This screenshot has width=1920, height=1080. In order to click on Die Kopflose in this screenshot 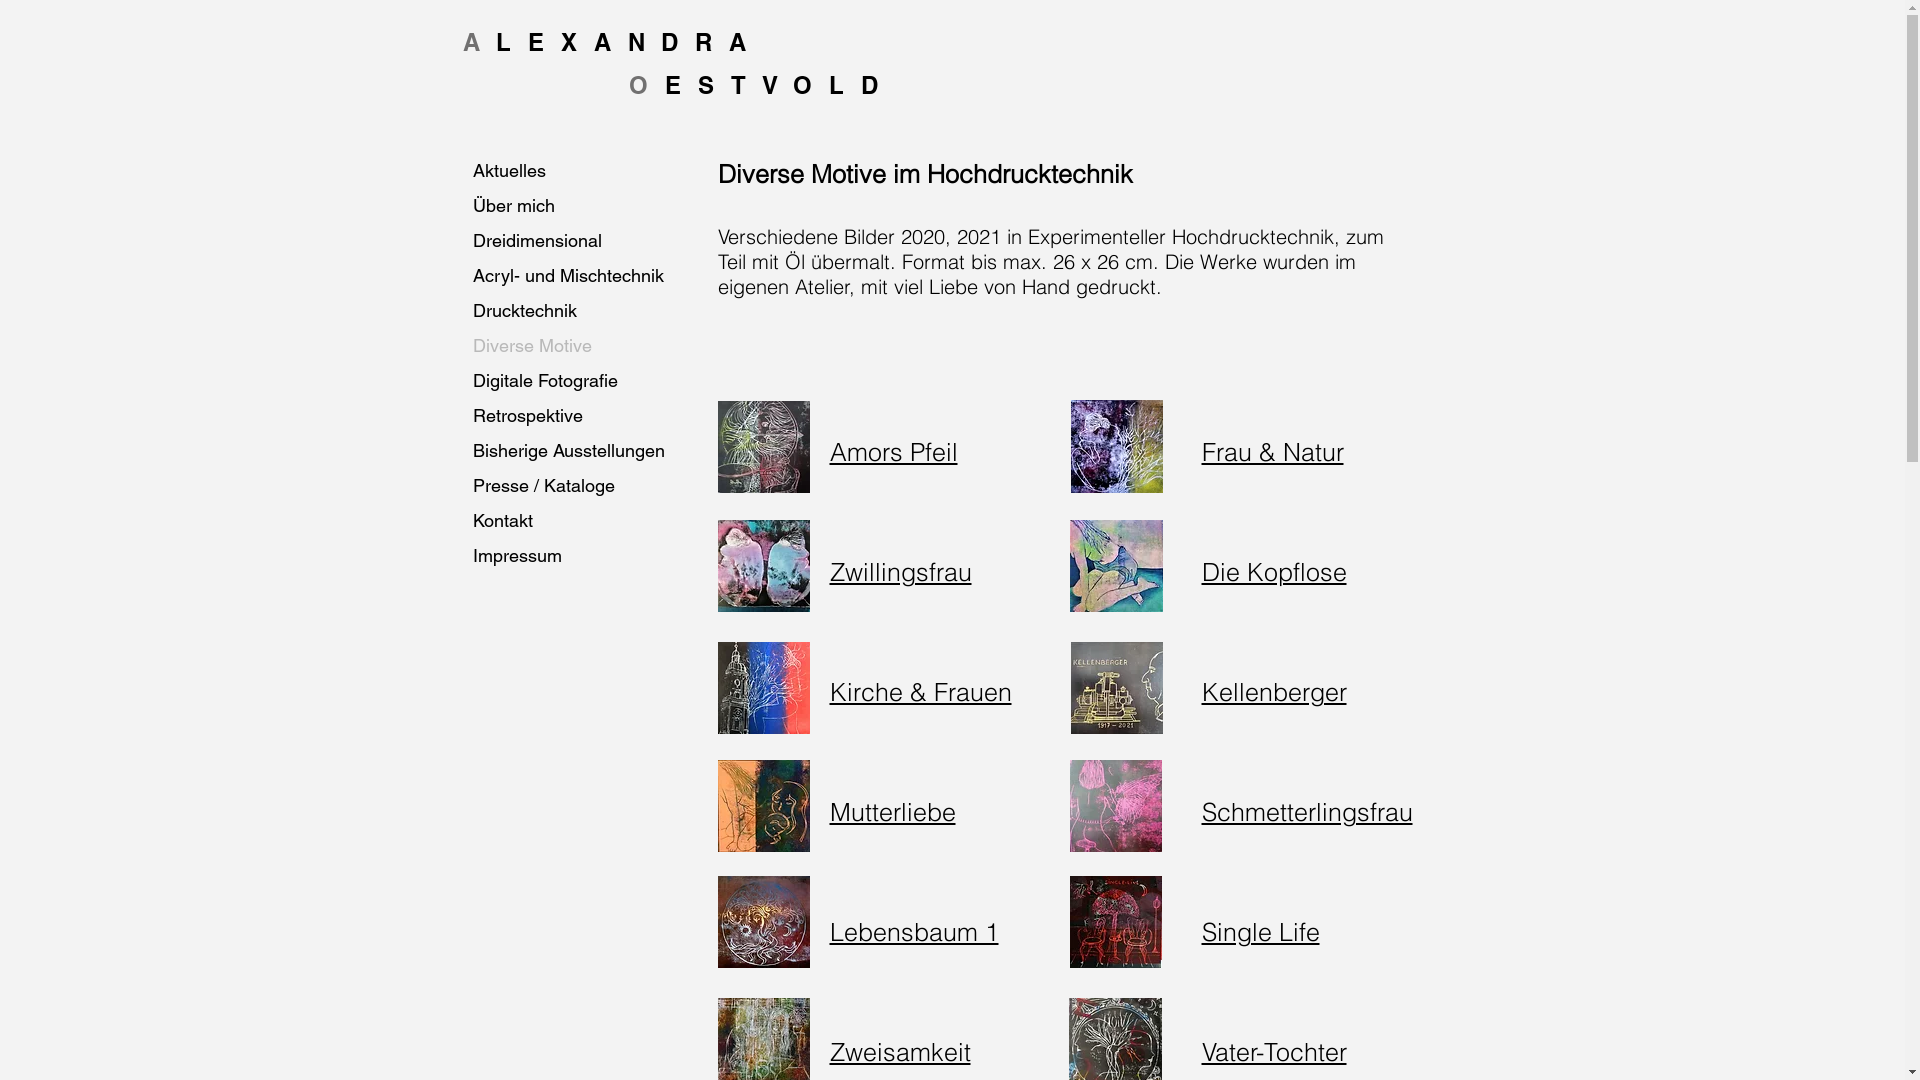, I will do `click(1274, 572)`.